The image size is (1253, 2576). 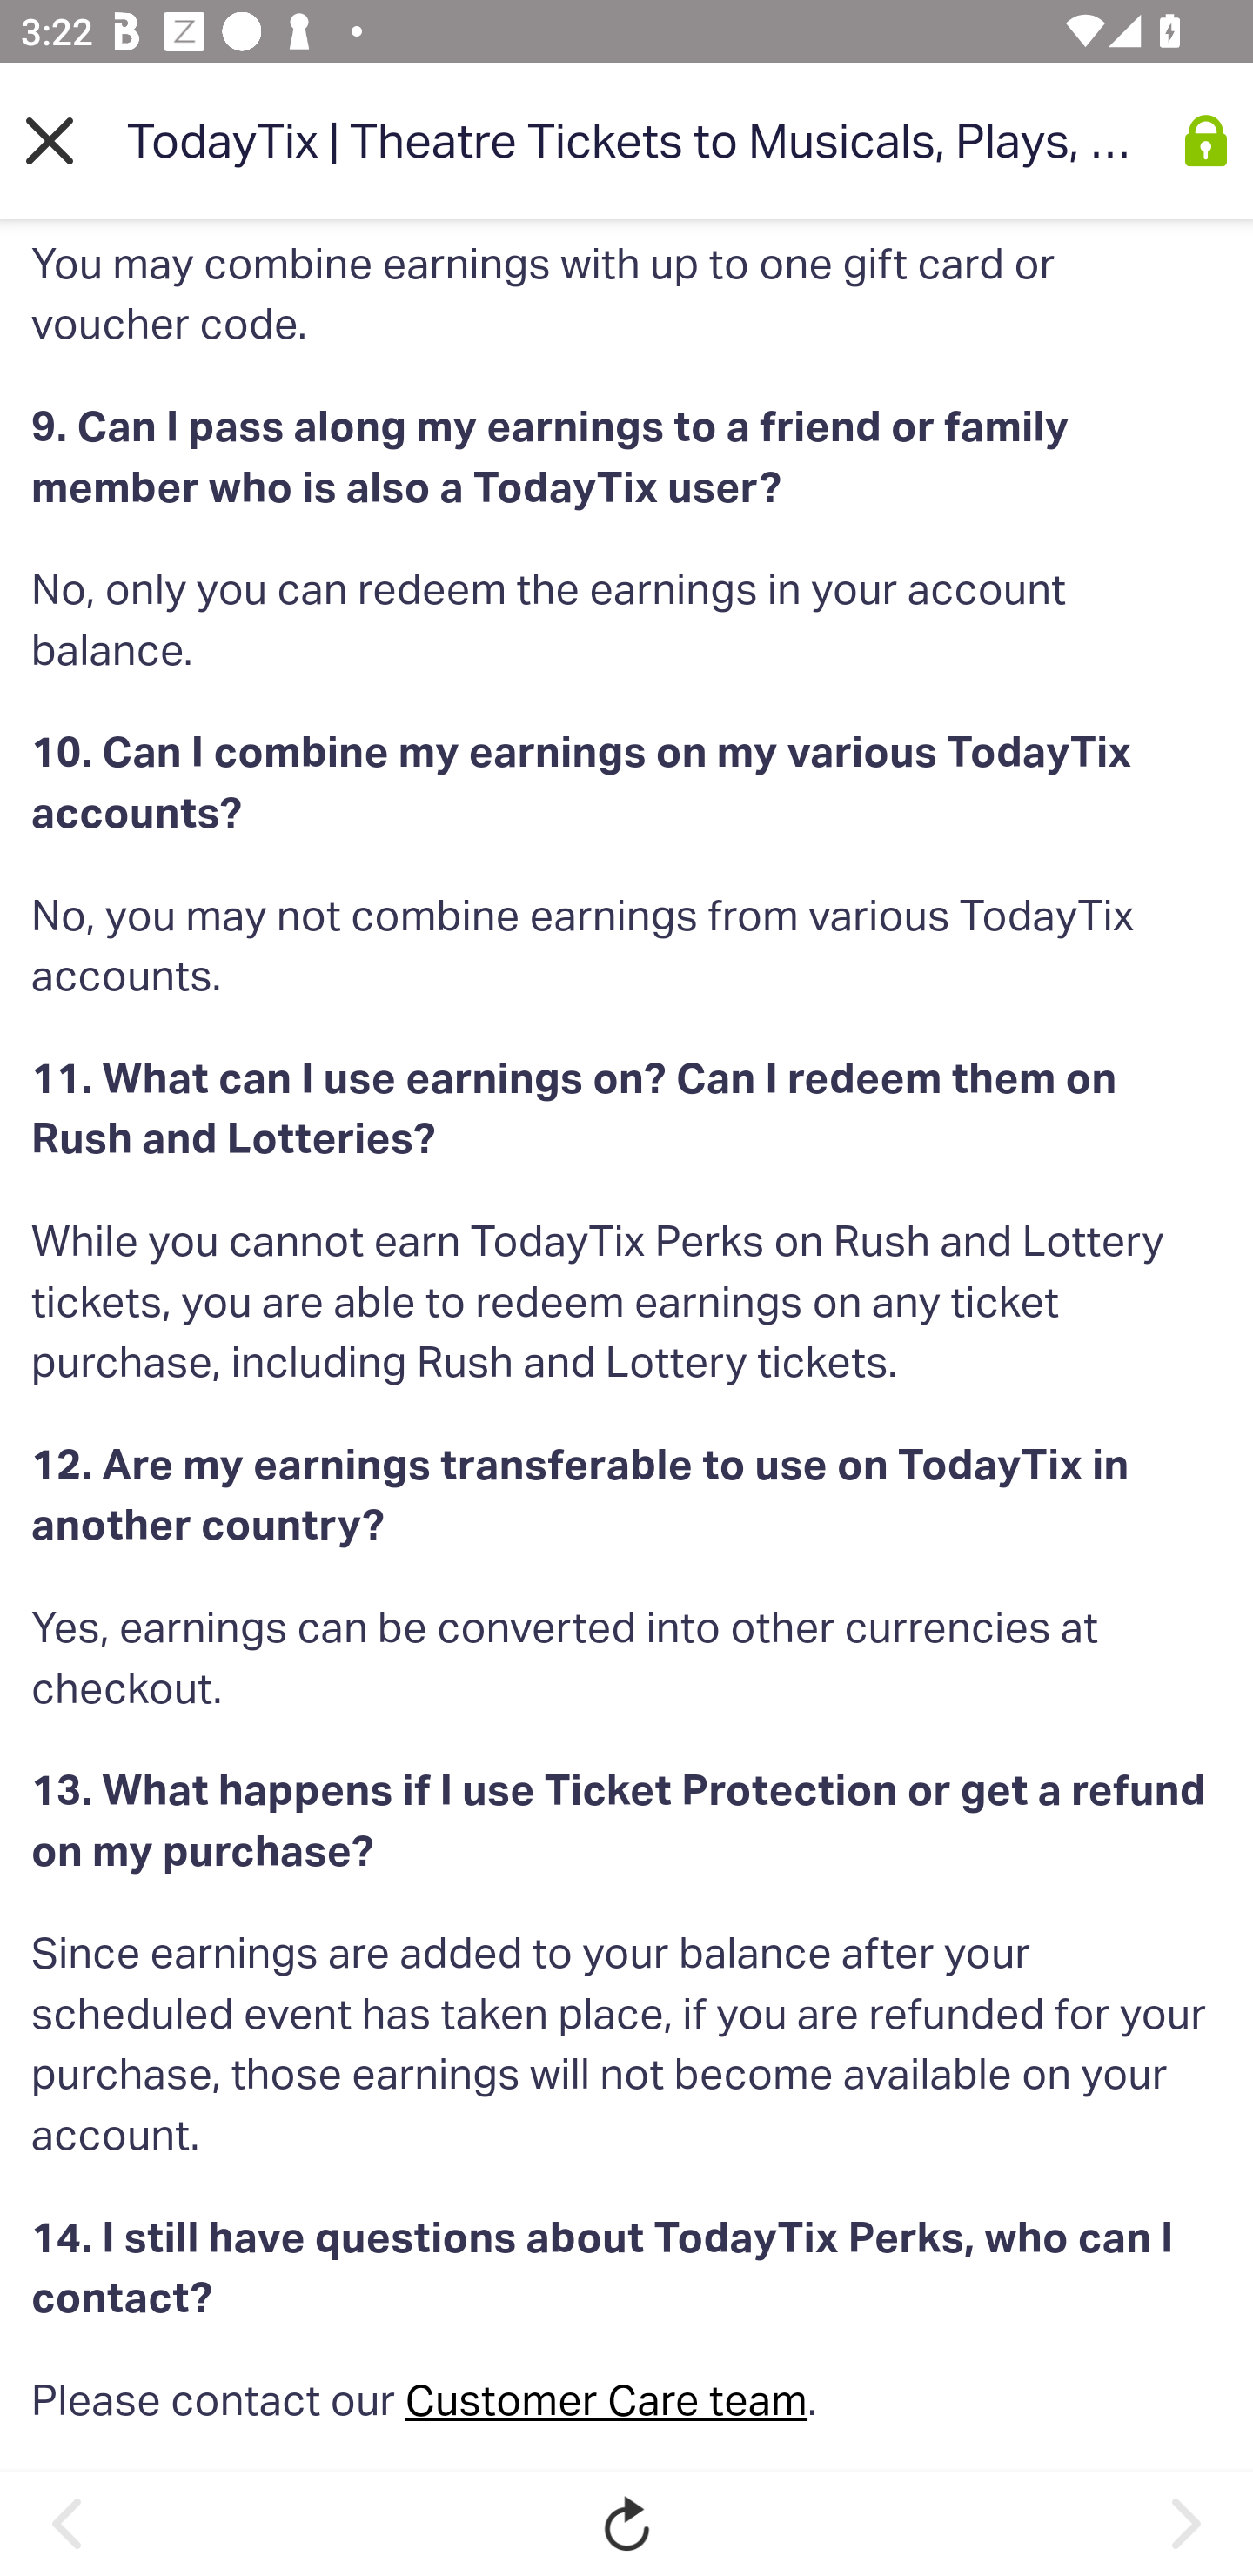 What do you see at coordinates (607, 2402) in the screenshot?
I see `Customer Care team` at bounding box center [607, 2402].